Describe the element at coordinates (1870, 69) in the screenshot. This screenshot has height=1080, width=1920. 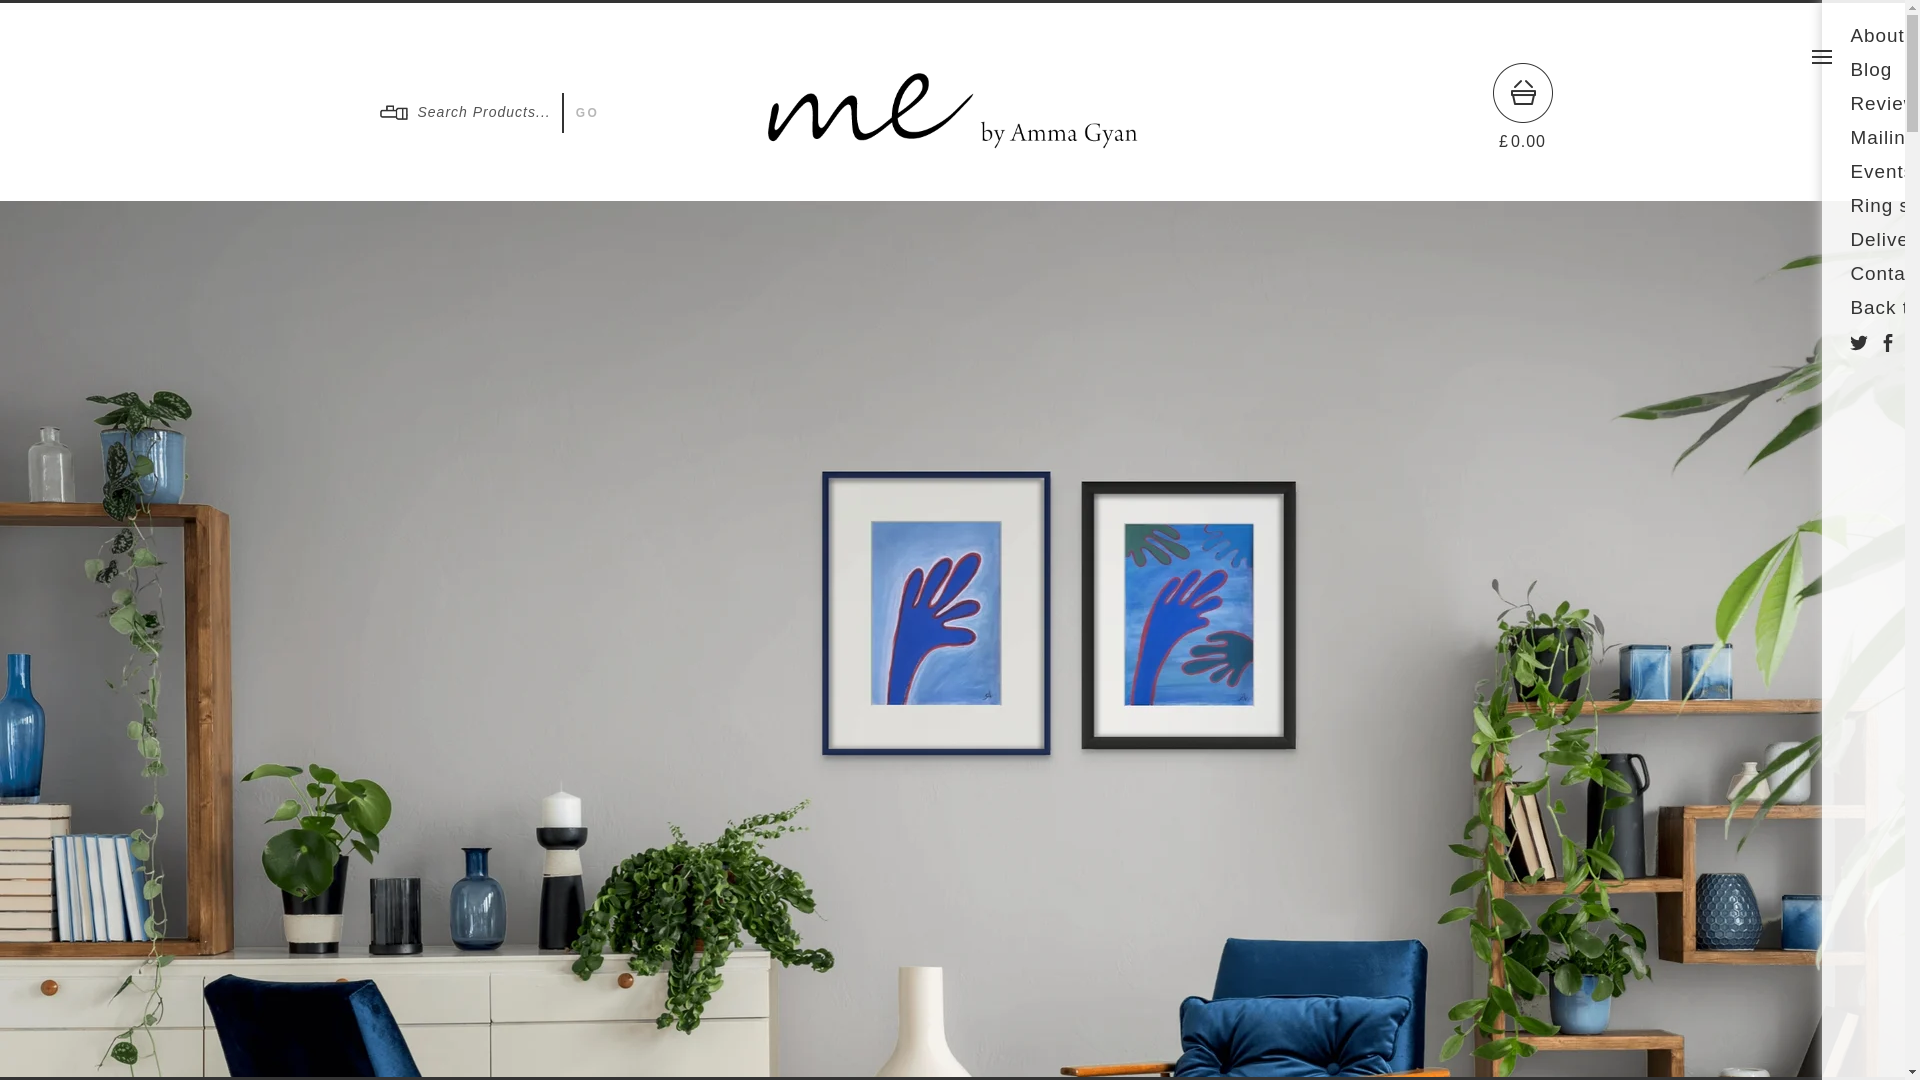
I see `View Blog` at that location.